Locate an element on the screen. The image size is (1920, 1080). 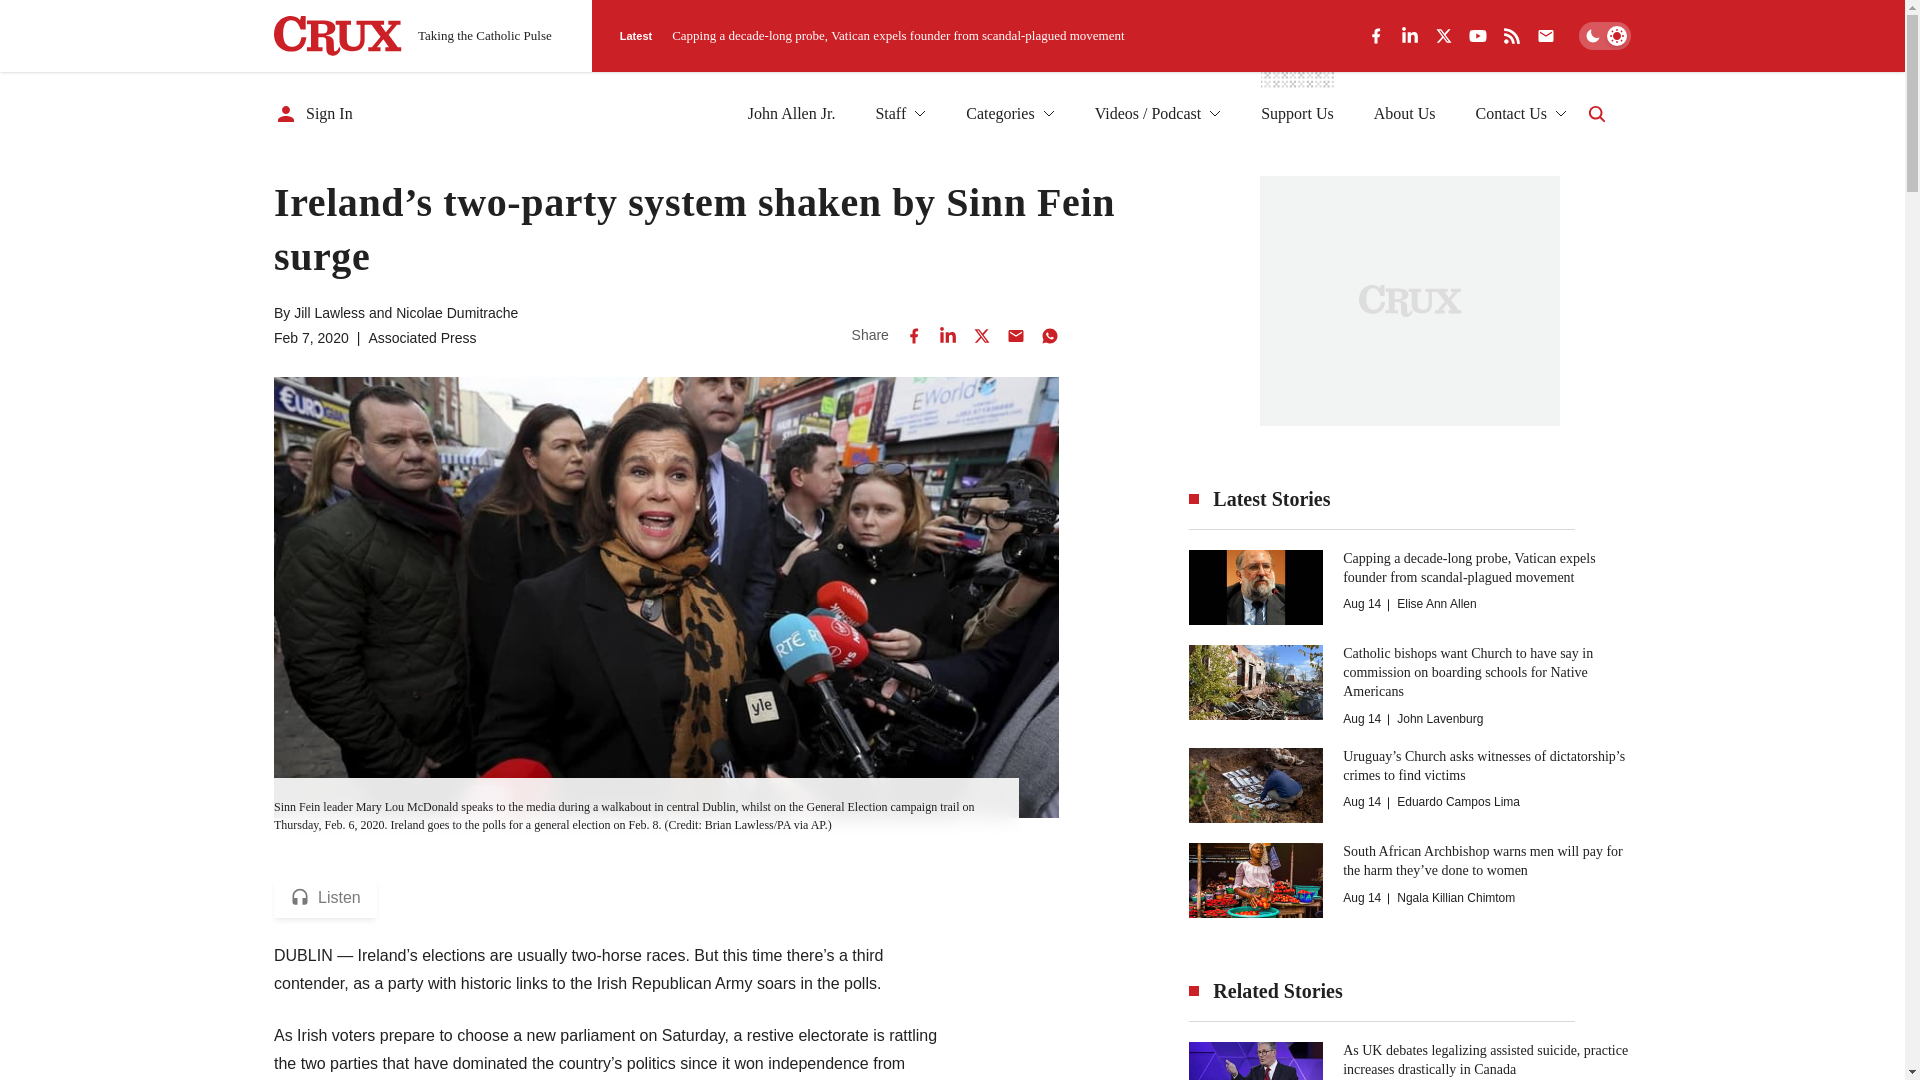
John Allen Jr. is located at coordinates (792, 114).